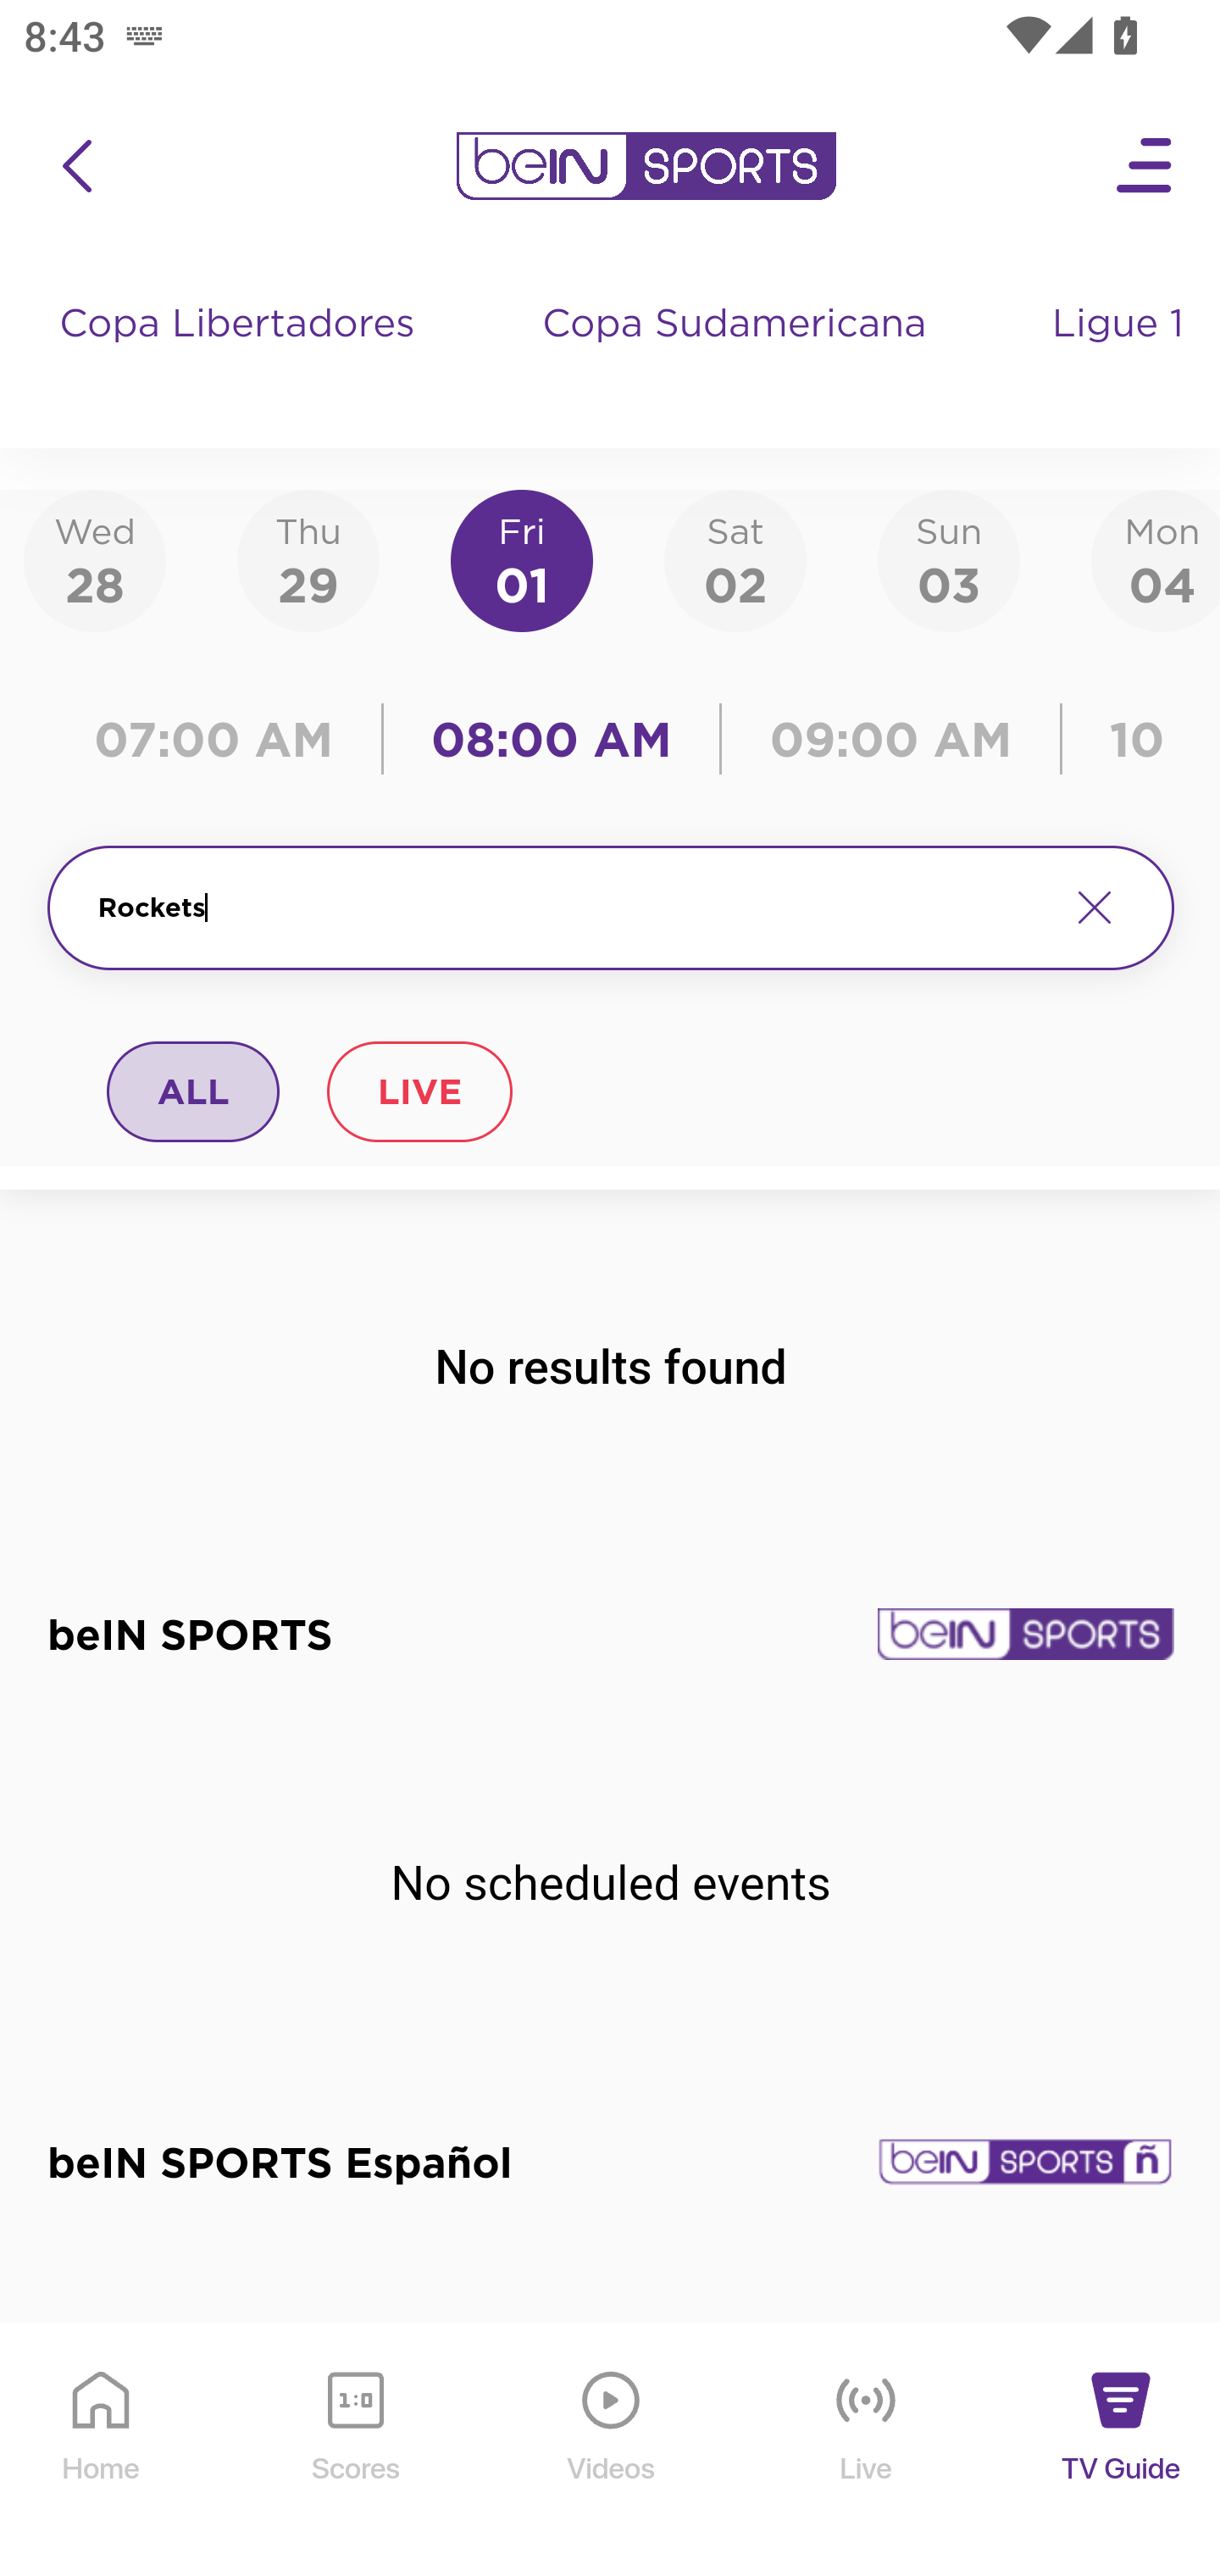 The height and width of the screenshot is (2576, 1220). What do you see at coordinates (646, 166) in the screenshot?
I see `en-us?platform=mobile_android bein logo` at bounding box center [646, 166].